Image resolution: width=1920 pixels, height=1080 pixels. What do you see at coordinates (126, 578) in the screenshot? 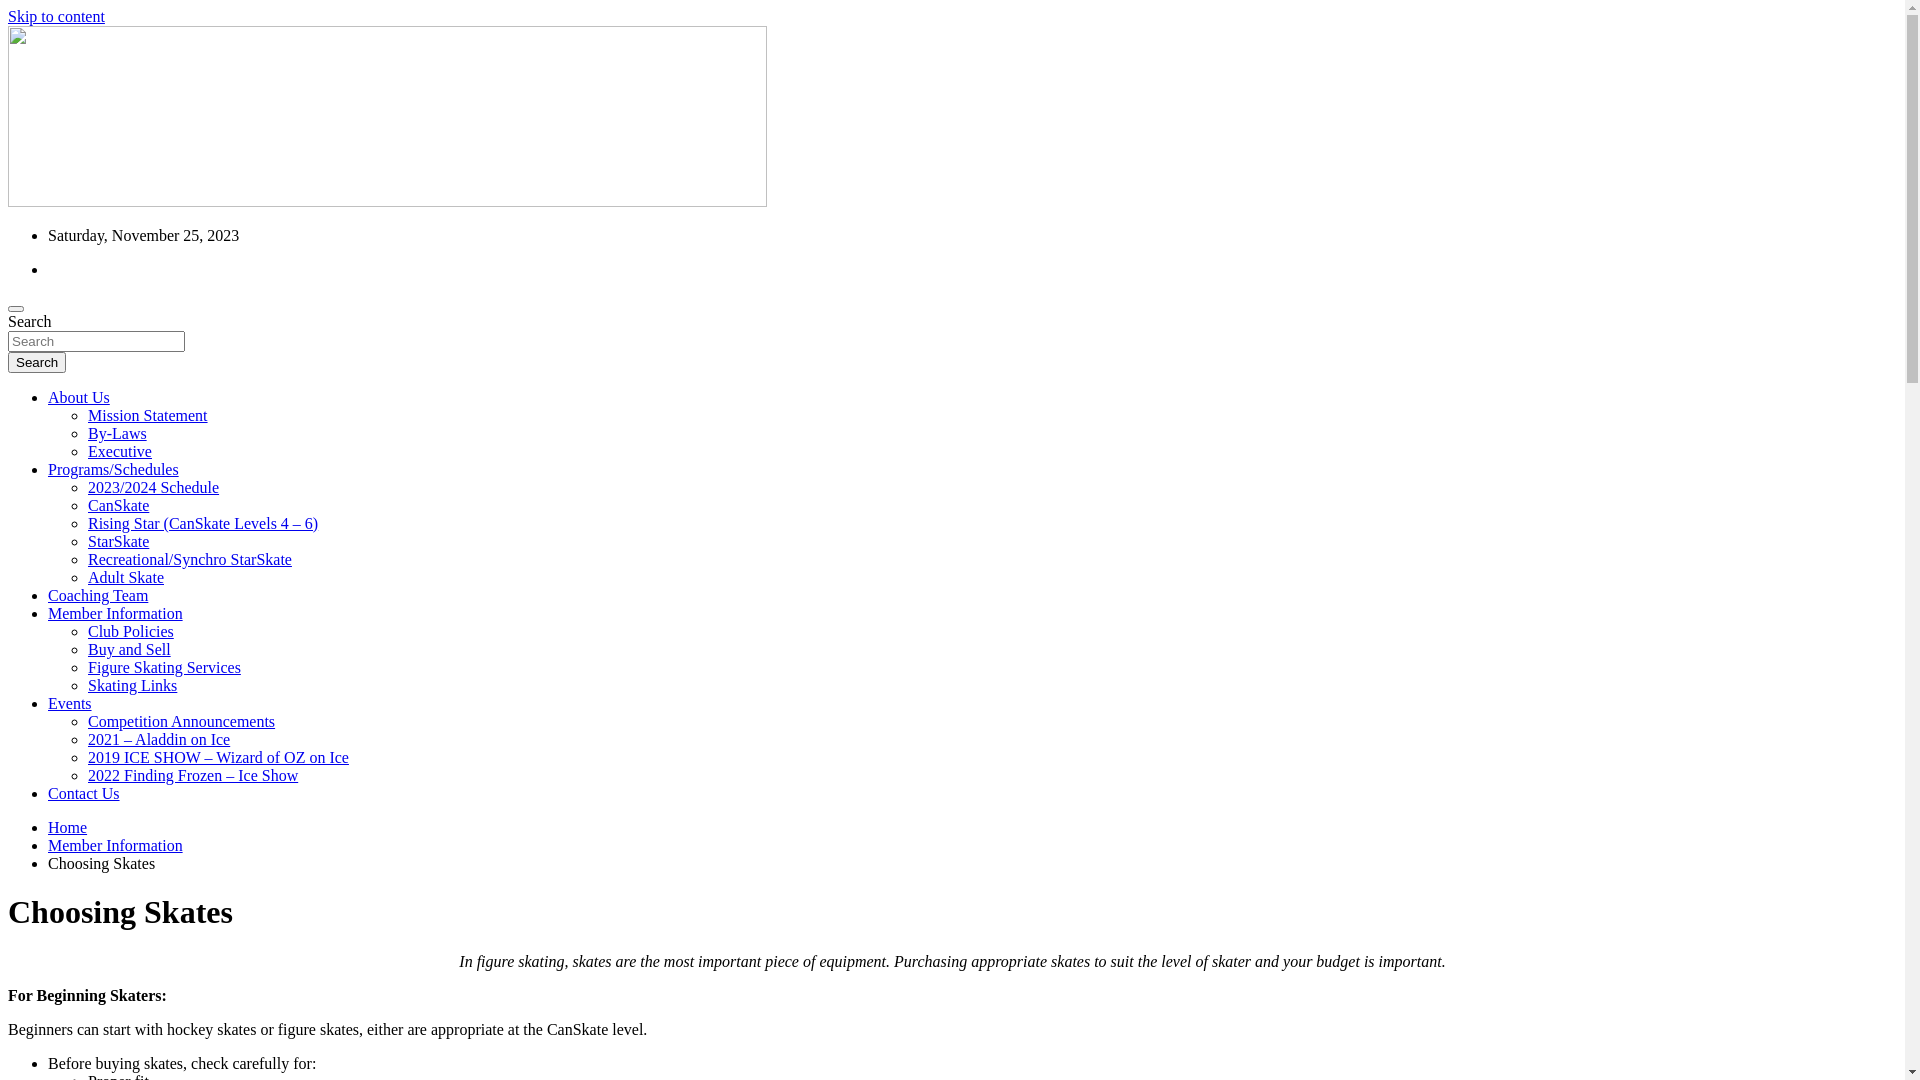
I see `Adult Skate` at bounding box center [126, 578].